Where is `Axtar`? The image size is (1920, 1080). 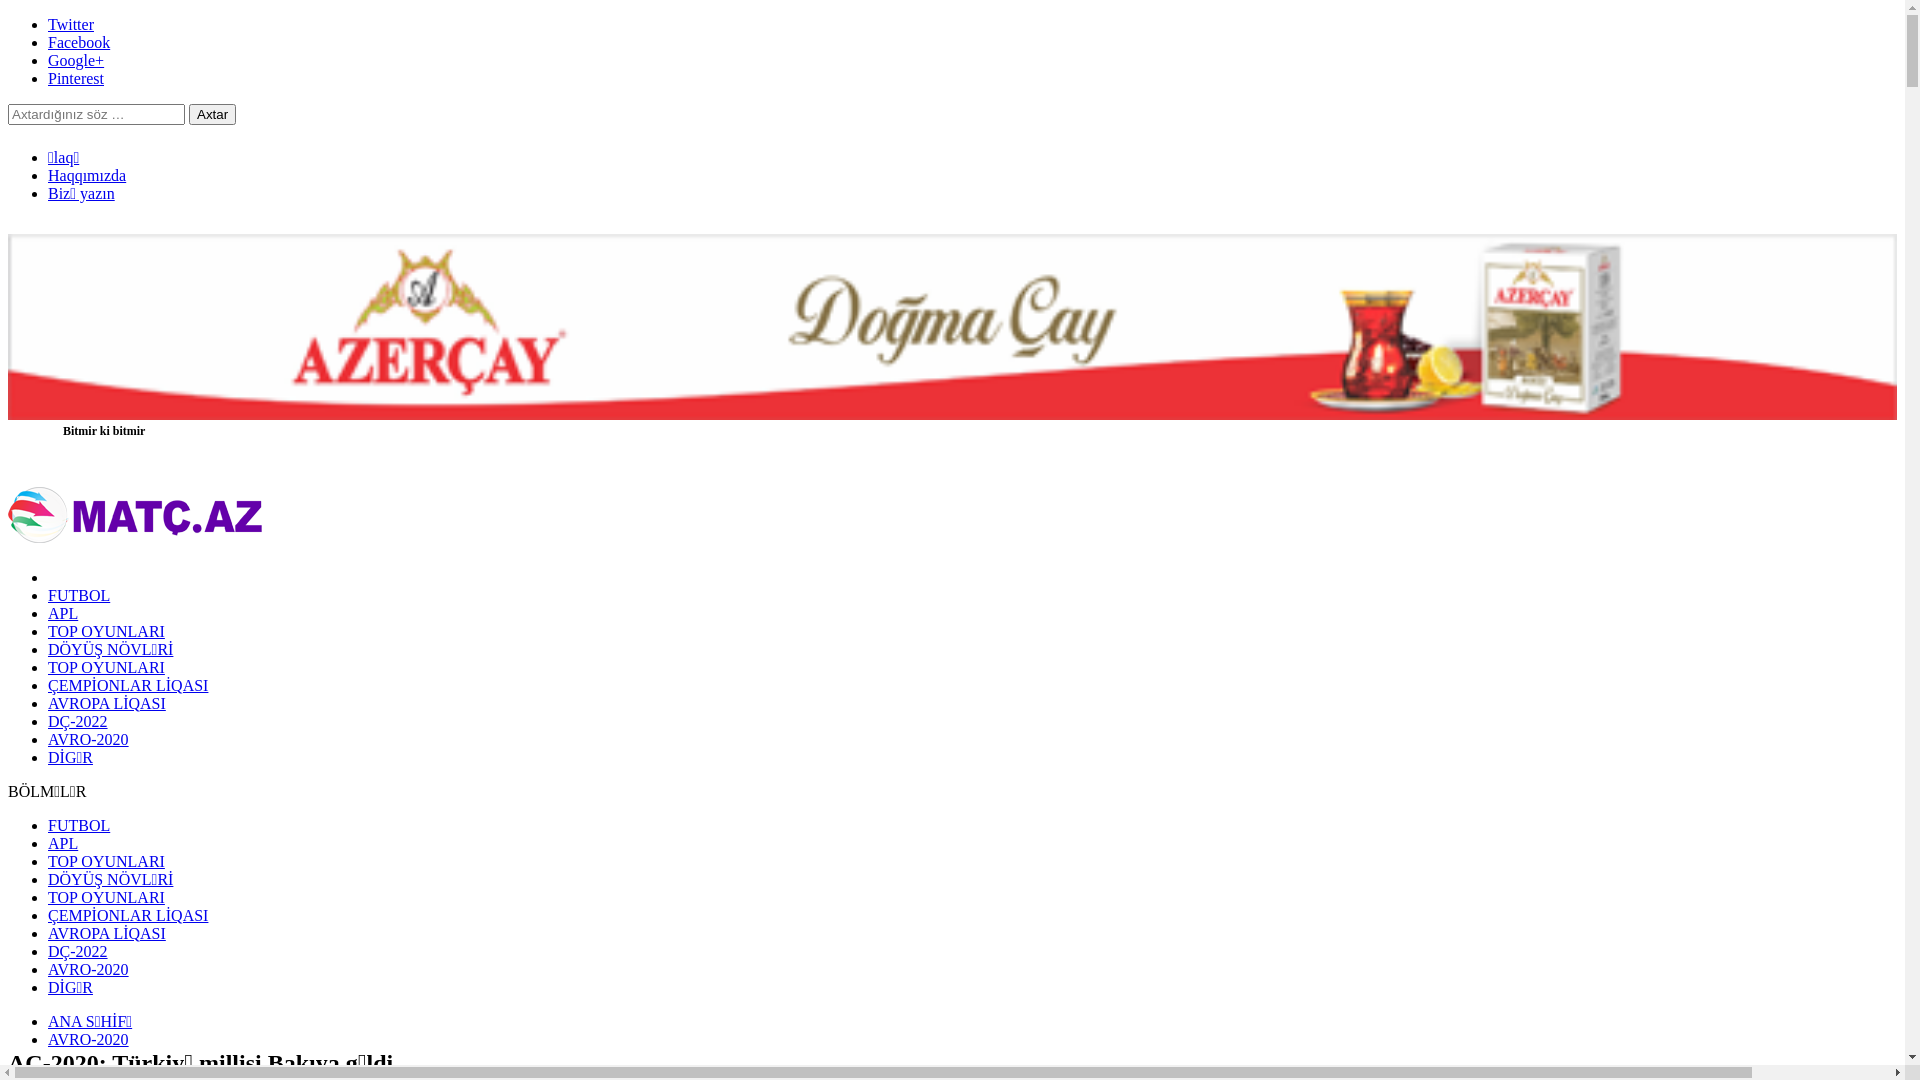
Axtar is located at coordinates (212, 114).